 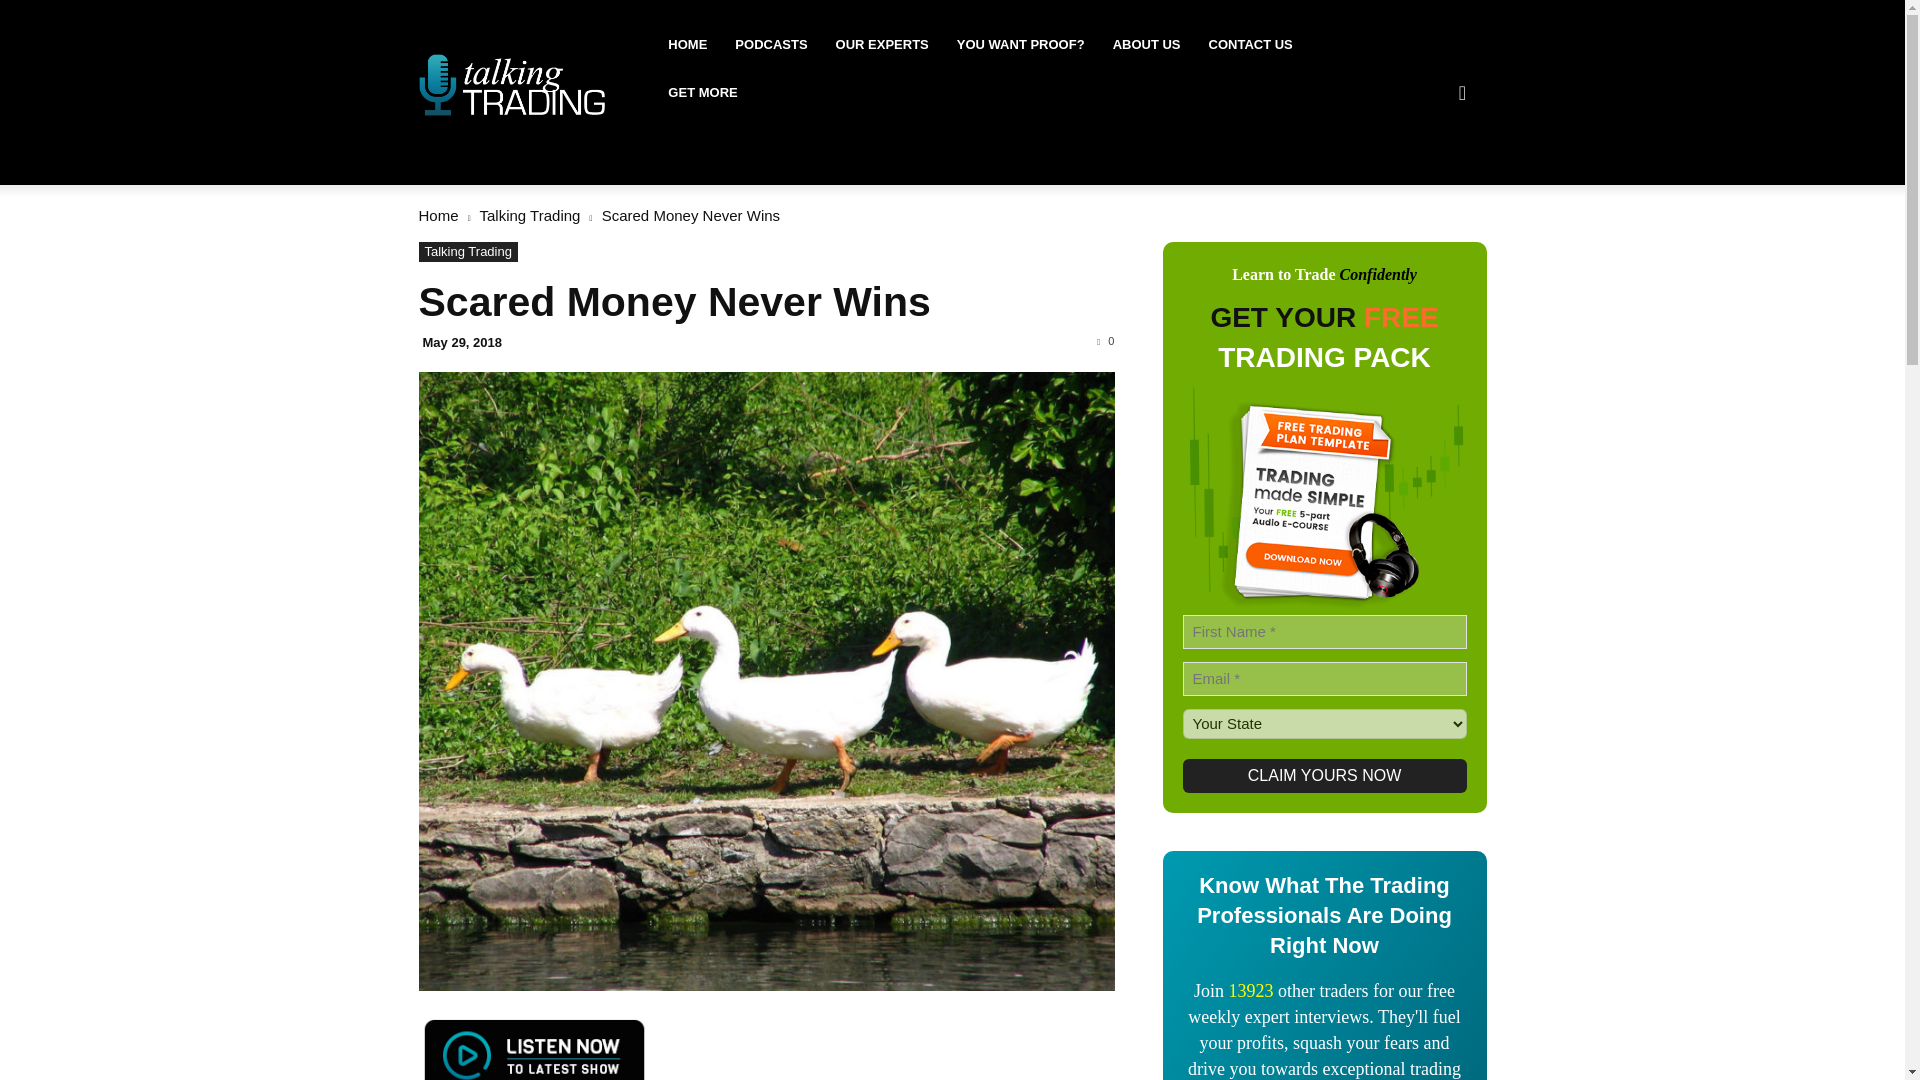 What do you see at coordinates (674, 302) in the screenshot?
I see `Scared Money Never Wins` at bounding box center [674, 302].